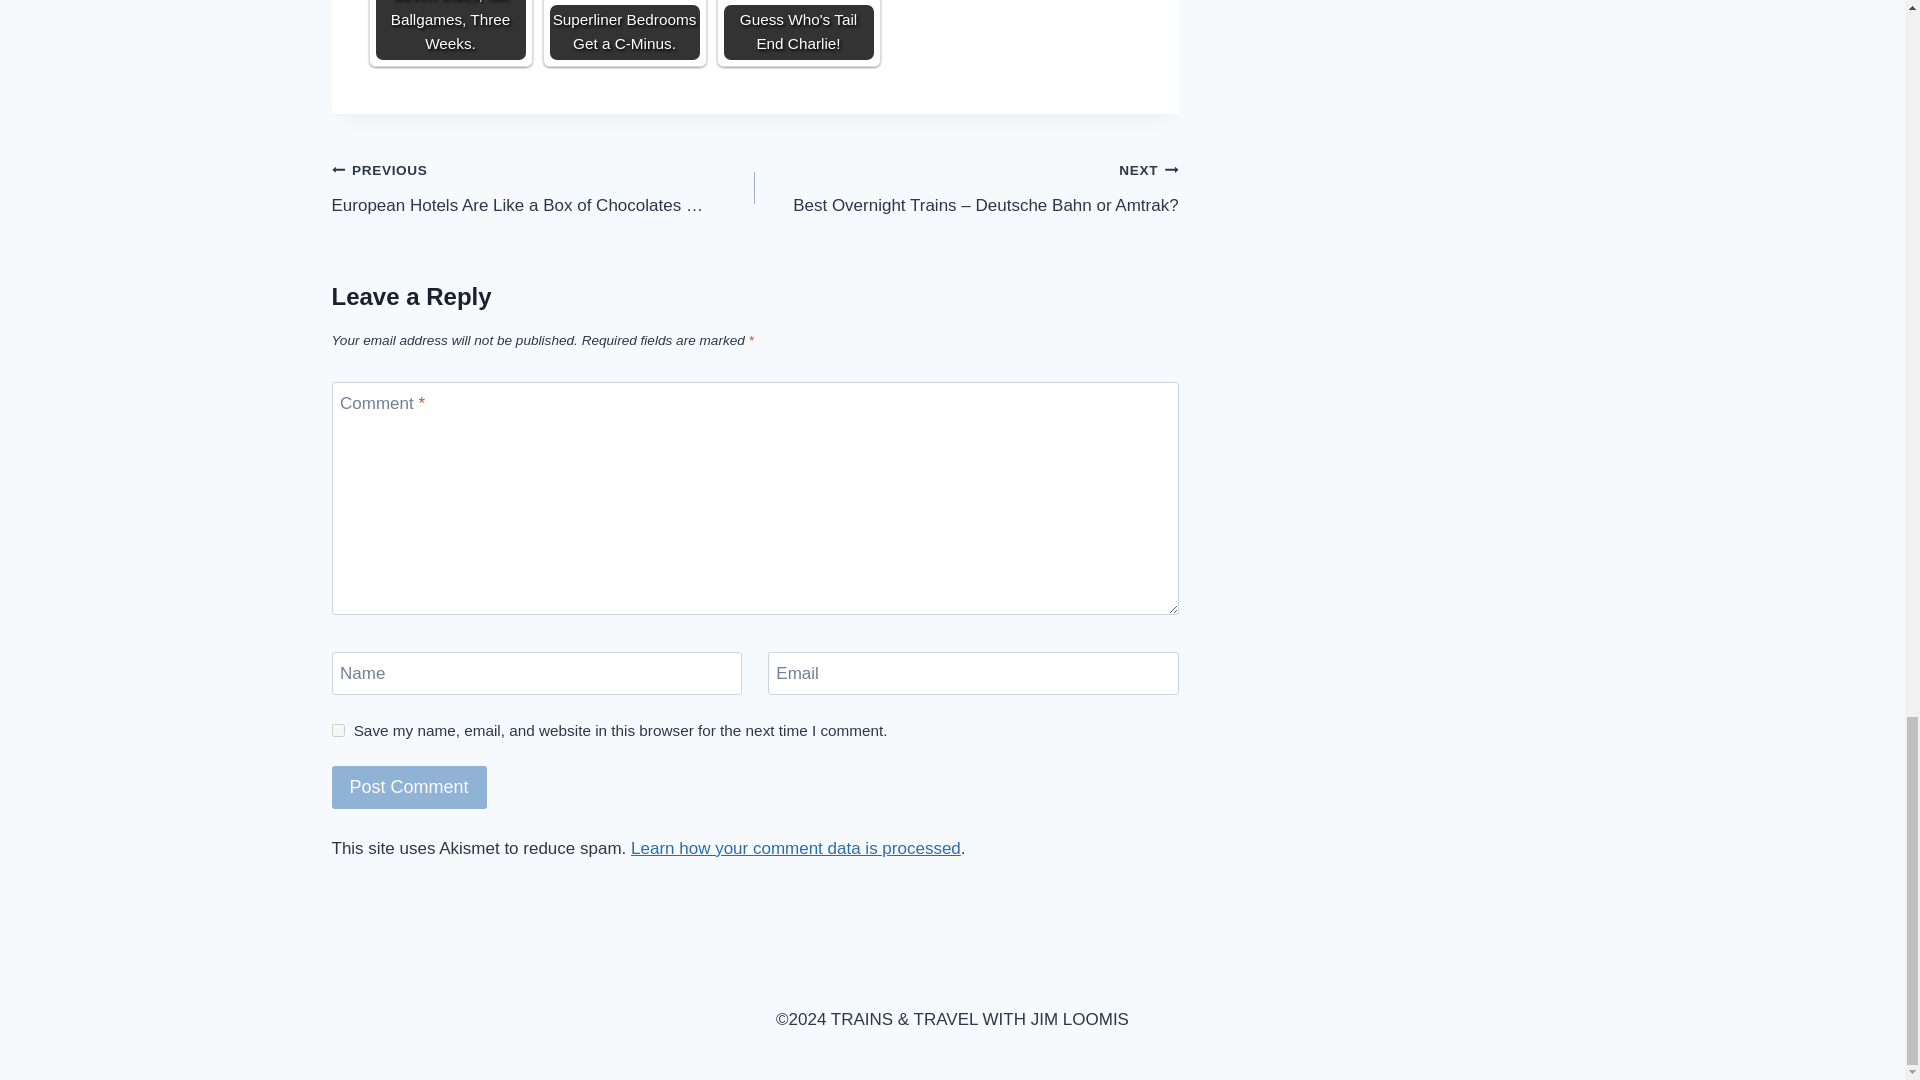 This screenshot has height=1080, width=1920. Describe the element at coordinates (624, 30) in the screenshot. I see `Superliner Bedrooms Get a C-Minus.` at that location.